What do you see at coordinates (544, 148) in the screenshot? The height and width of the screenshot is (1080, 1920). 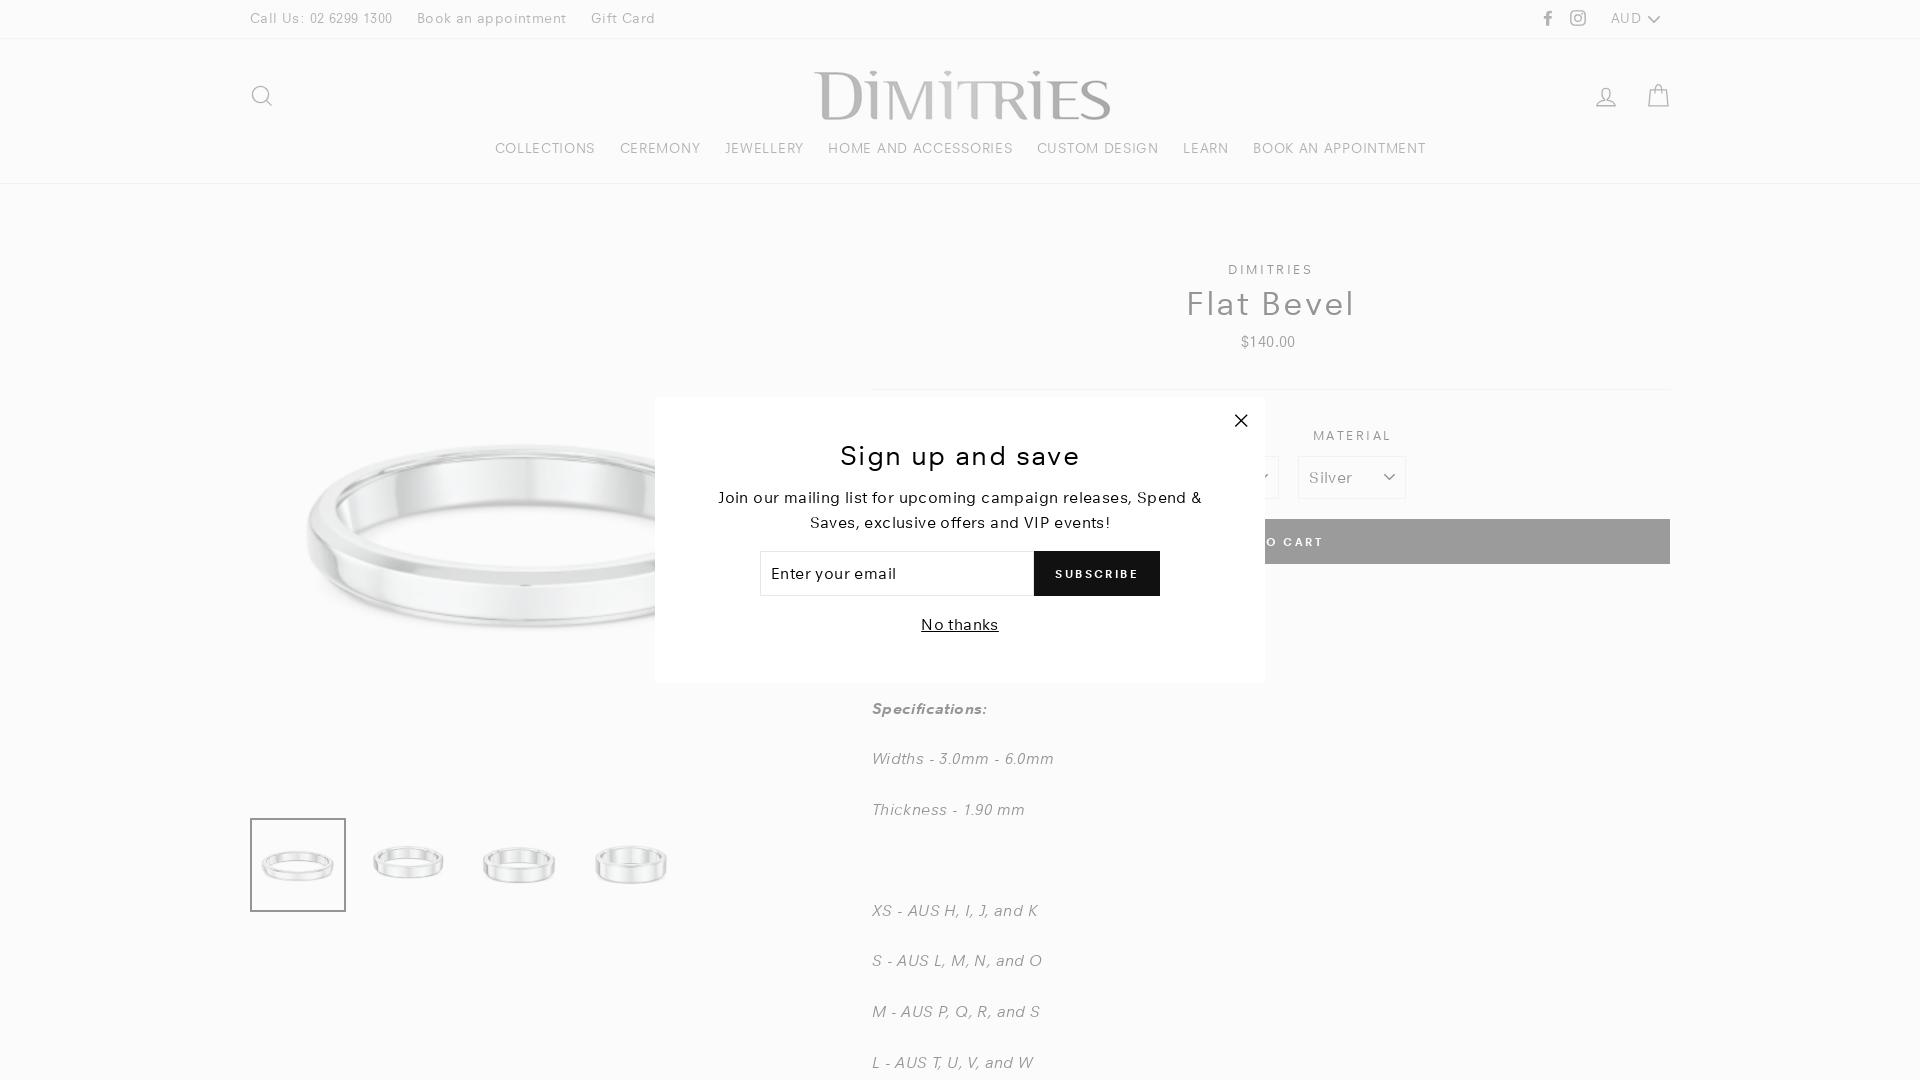 I see `COLLECTIONS` at bounding box center [544, 148].